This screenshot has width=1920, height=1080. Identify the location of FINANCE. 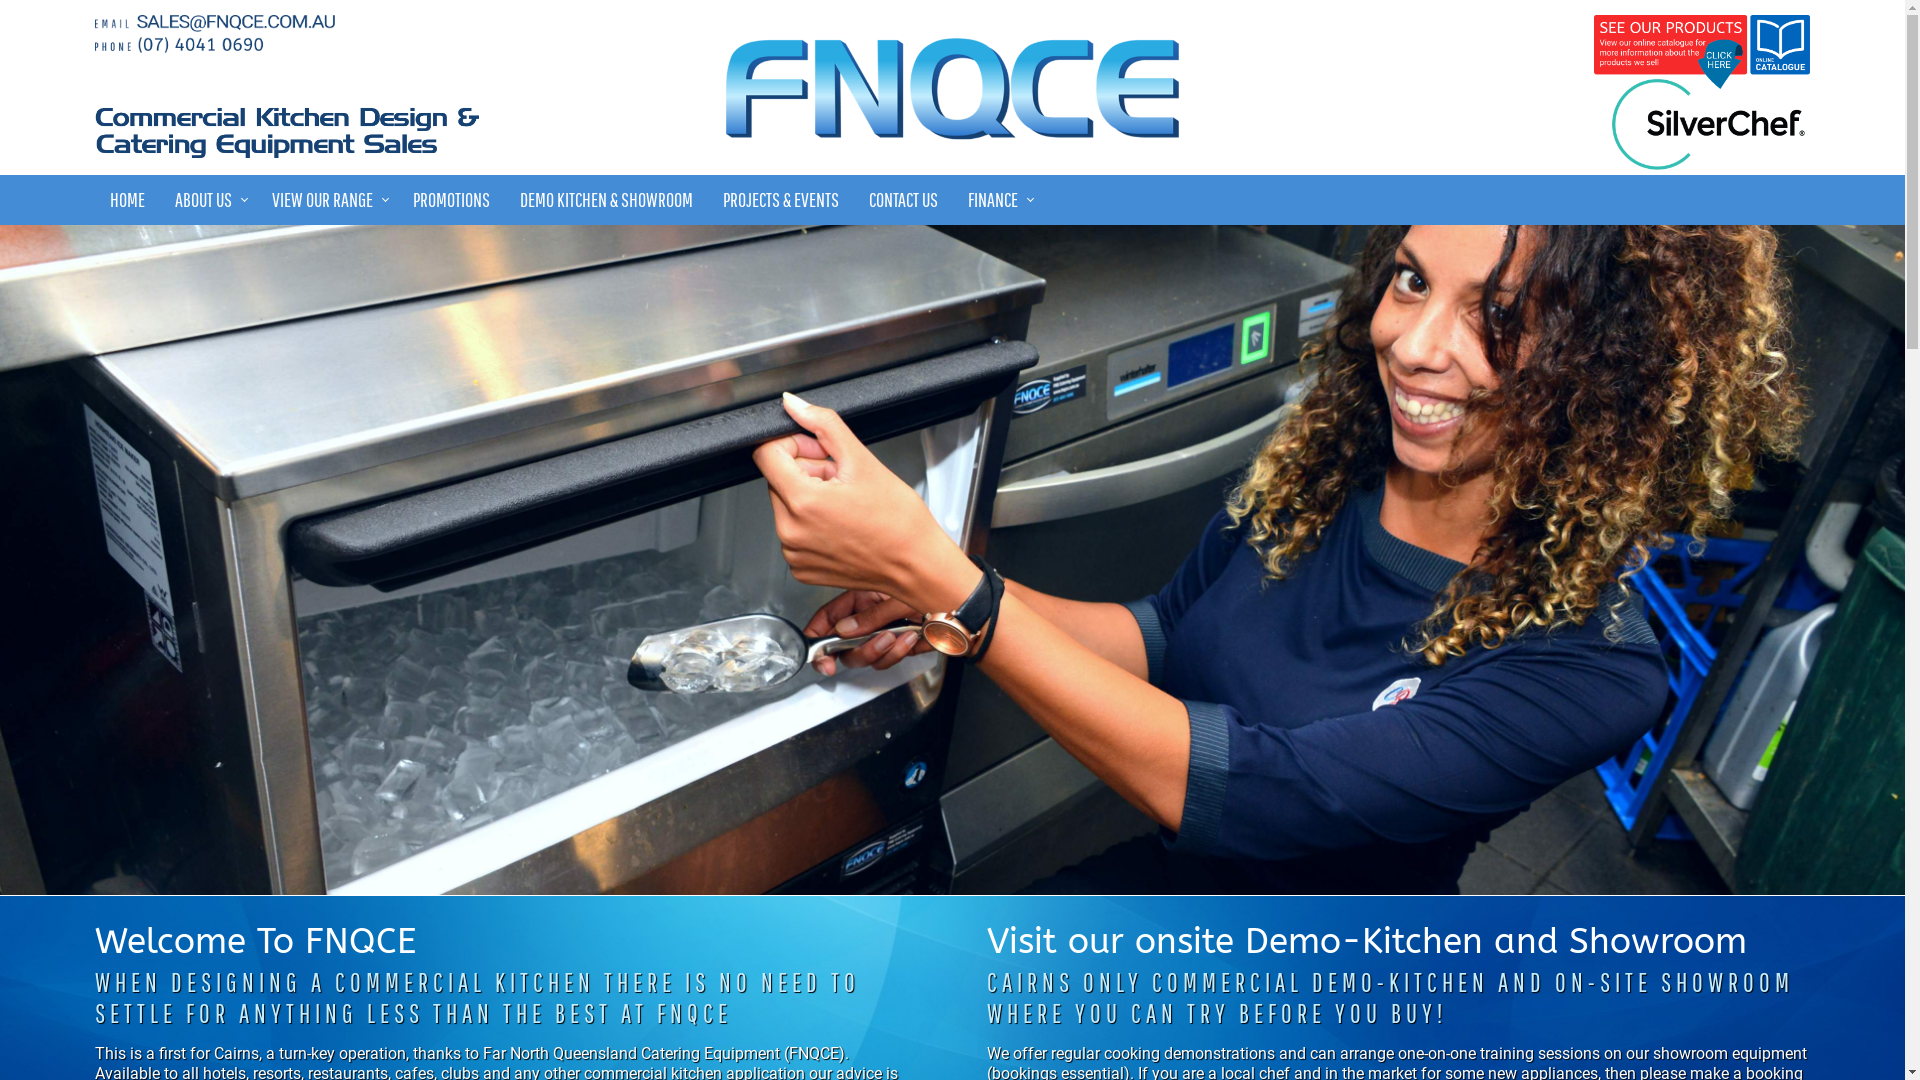
(998, 200).